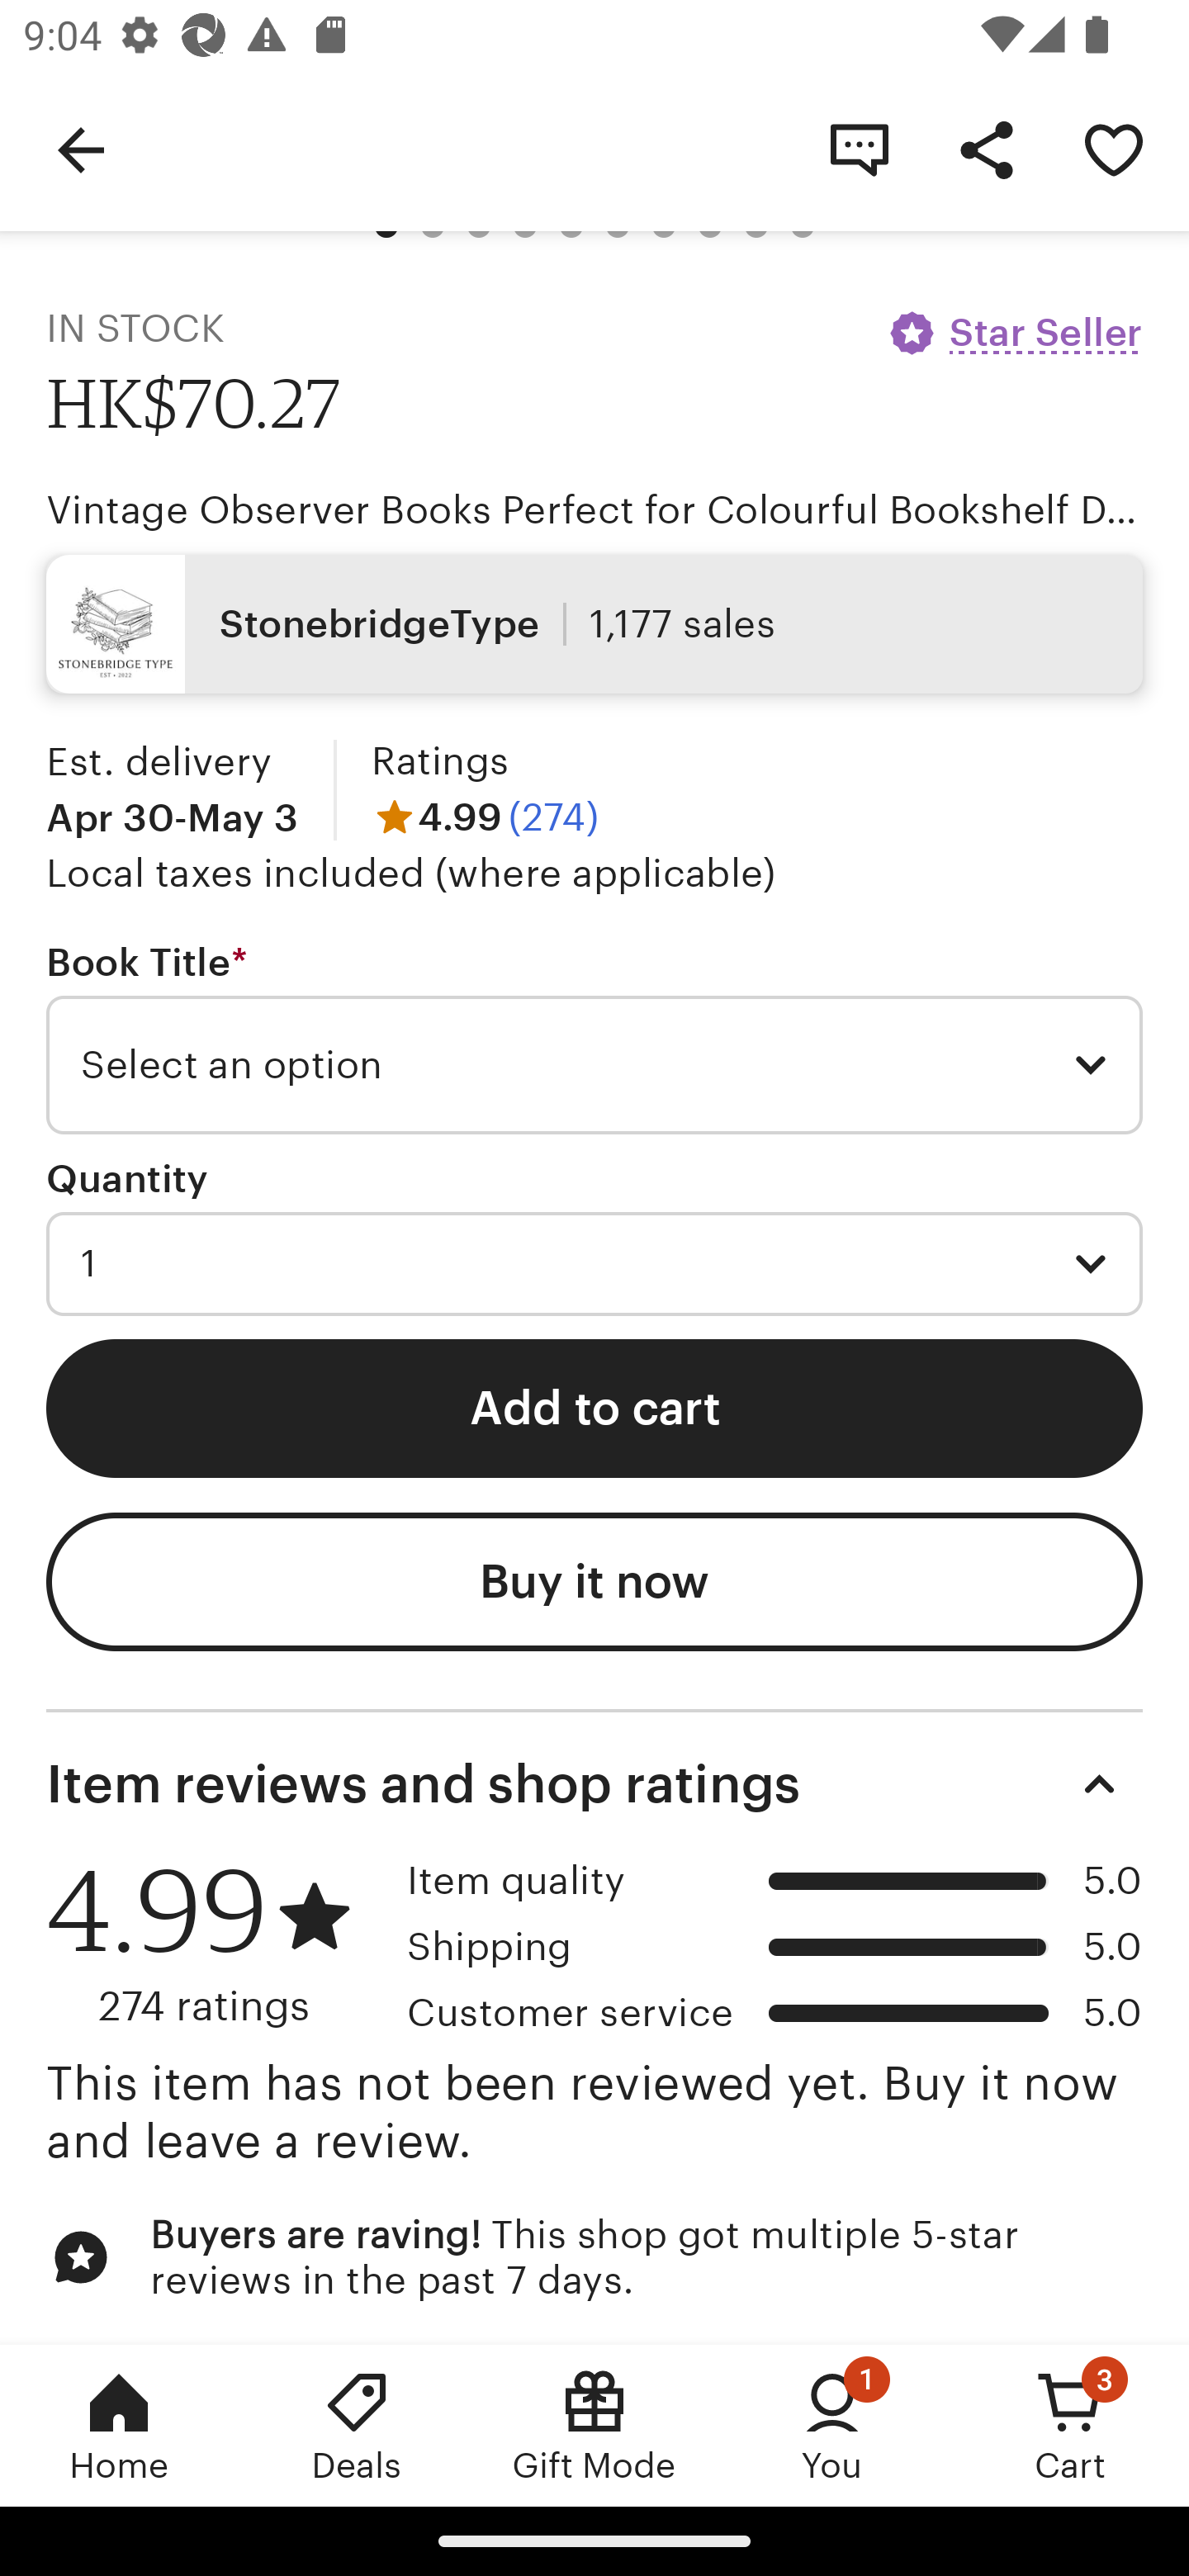  Describe the element at coordinates (127, 1177) in the screenshot. I see `Quantity` at that location.